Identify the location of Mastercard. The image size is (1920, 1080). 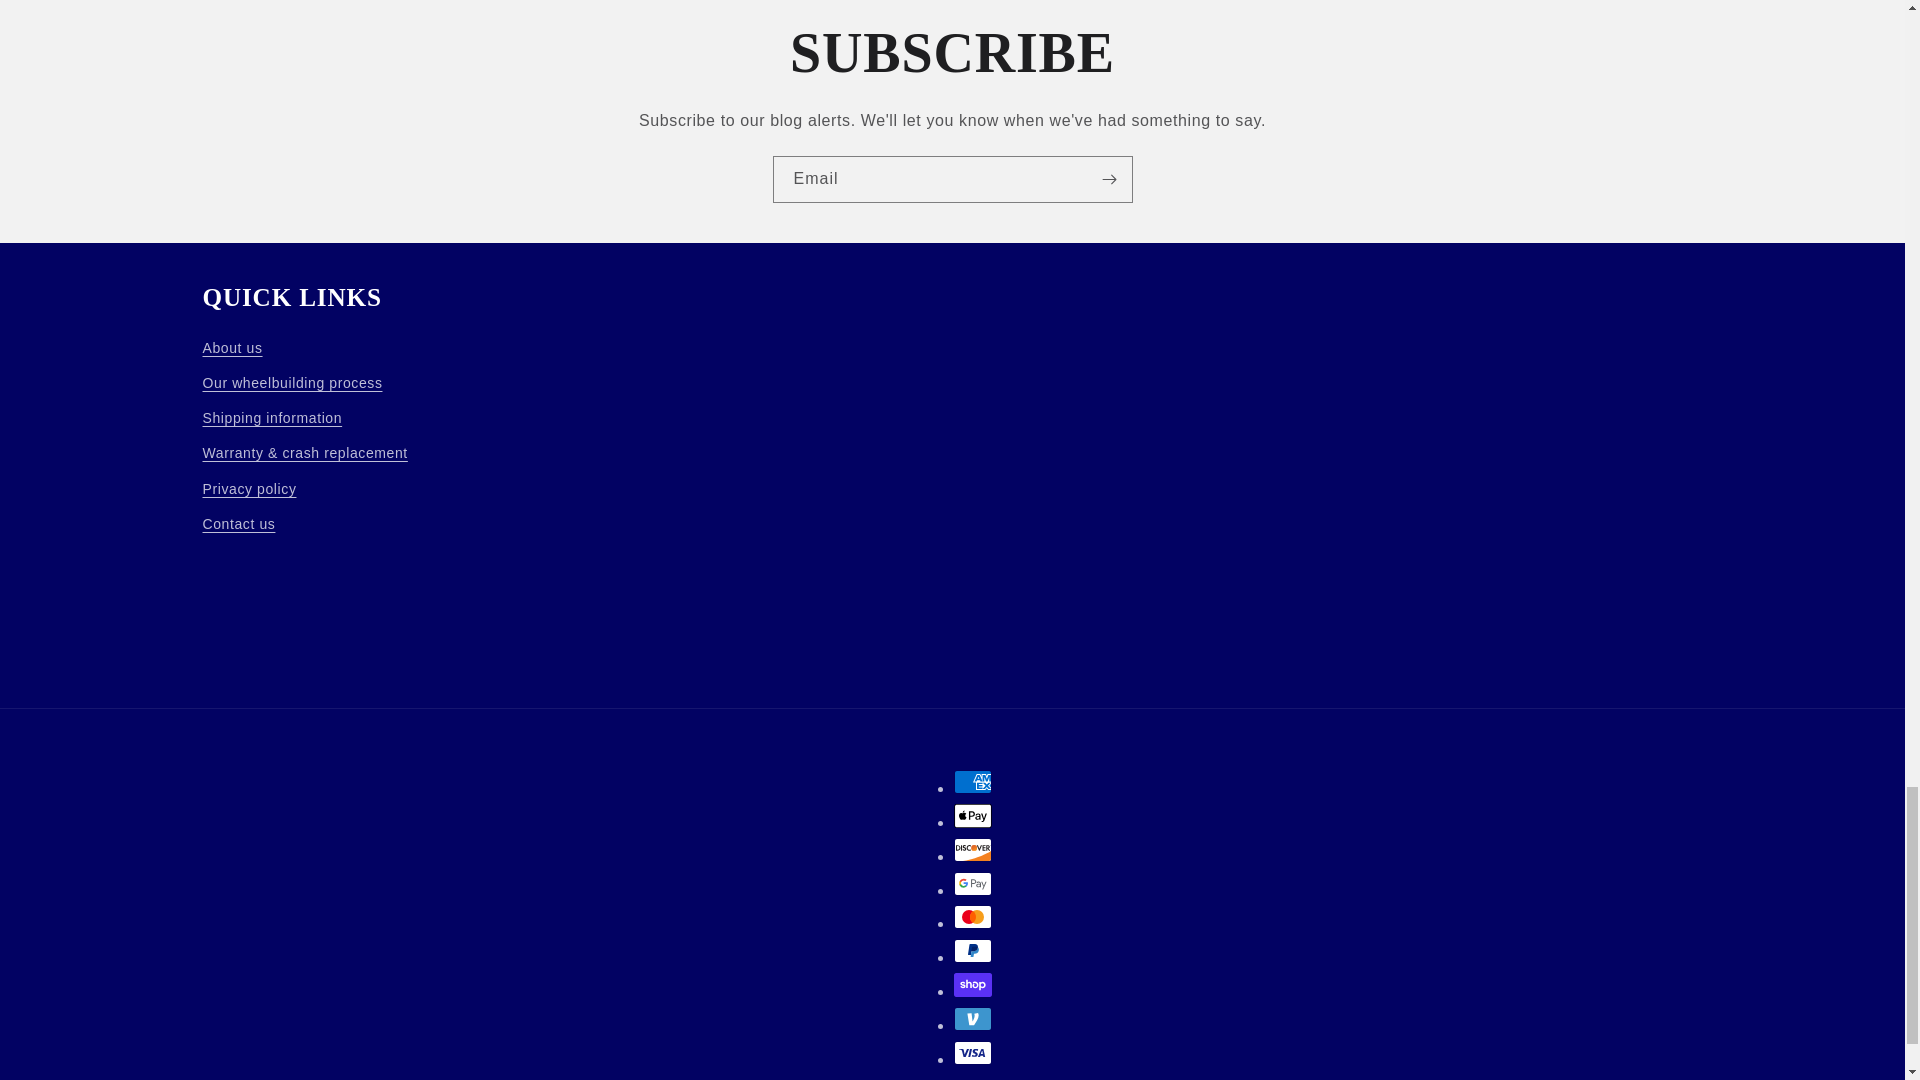
(973, 916).